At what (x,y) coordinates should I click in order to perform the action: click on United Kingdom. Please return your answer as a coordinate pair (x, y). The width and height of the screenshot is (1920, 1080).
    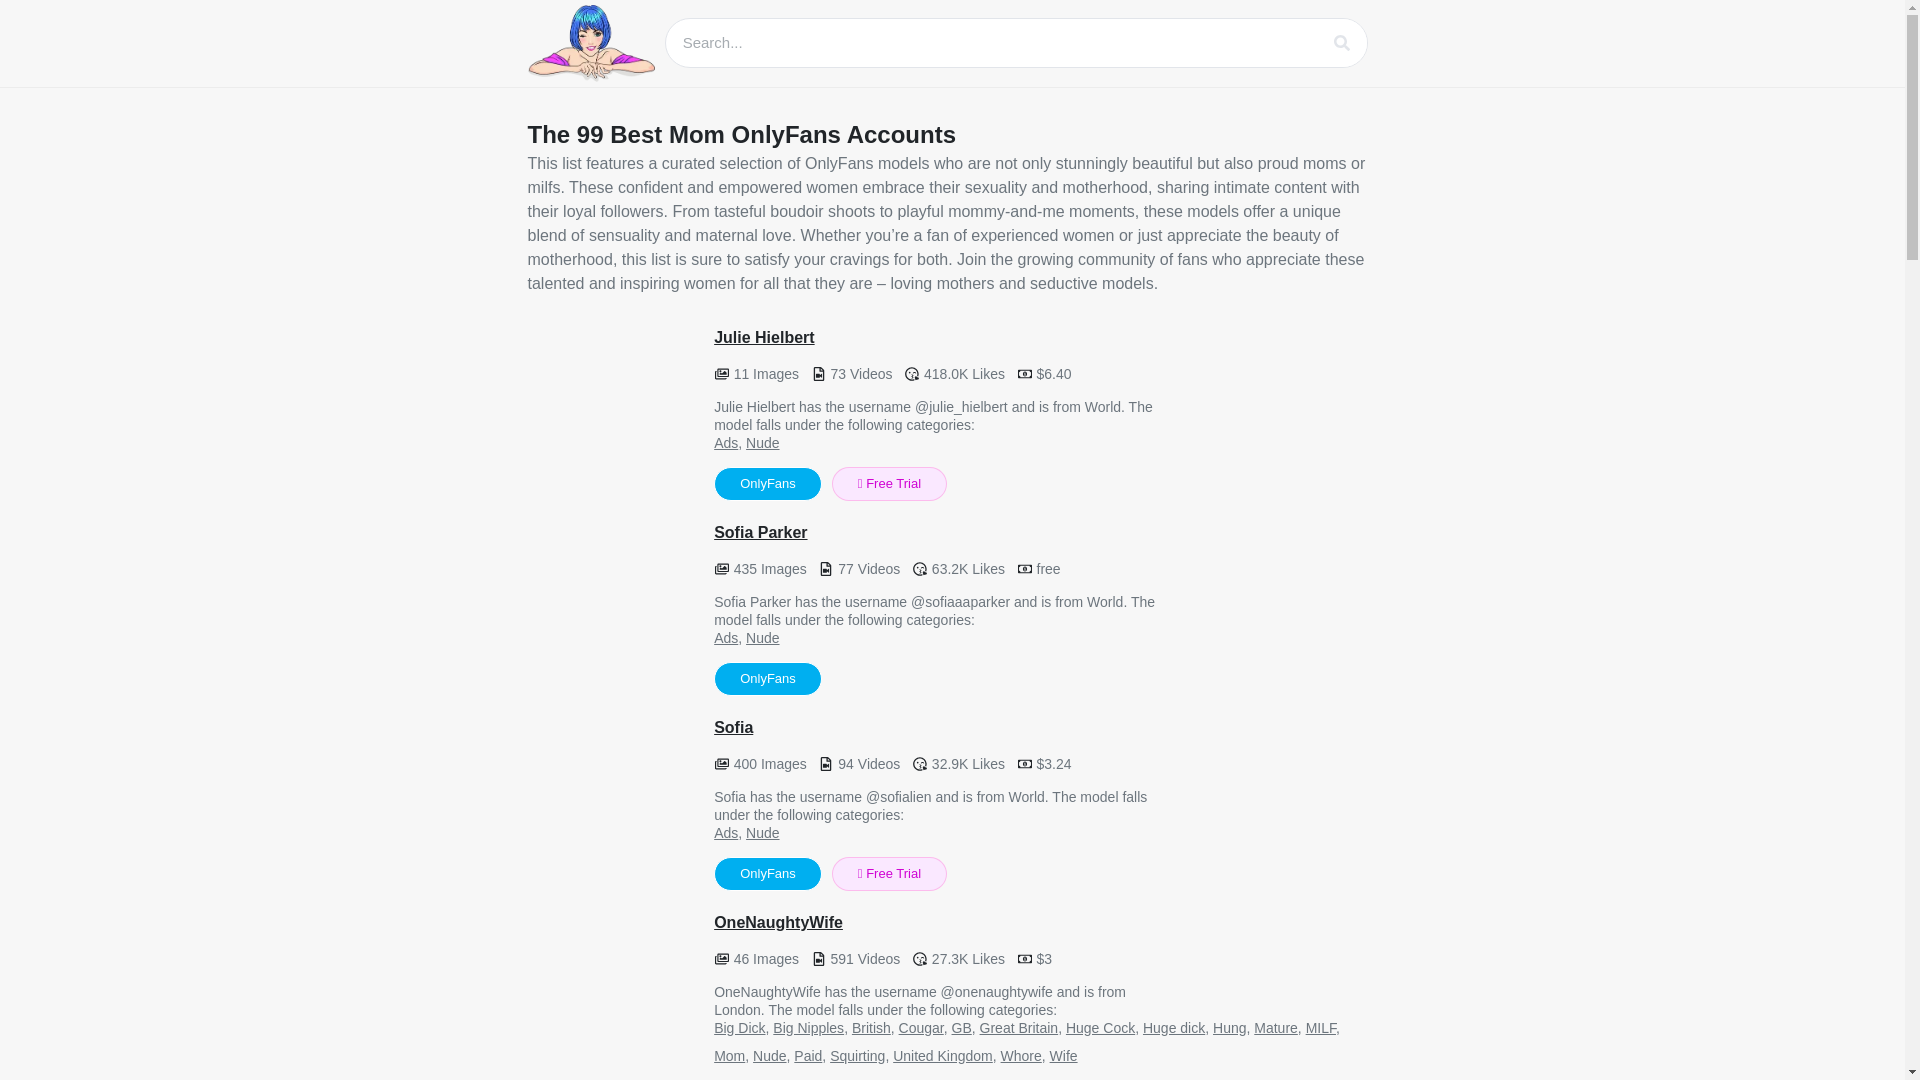
    Looking at the image, I should click on (942, 1055).